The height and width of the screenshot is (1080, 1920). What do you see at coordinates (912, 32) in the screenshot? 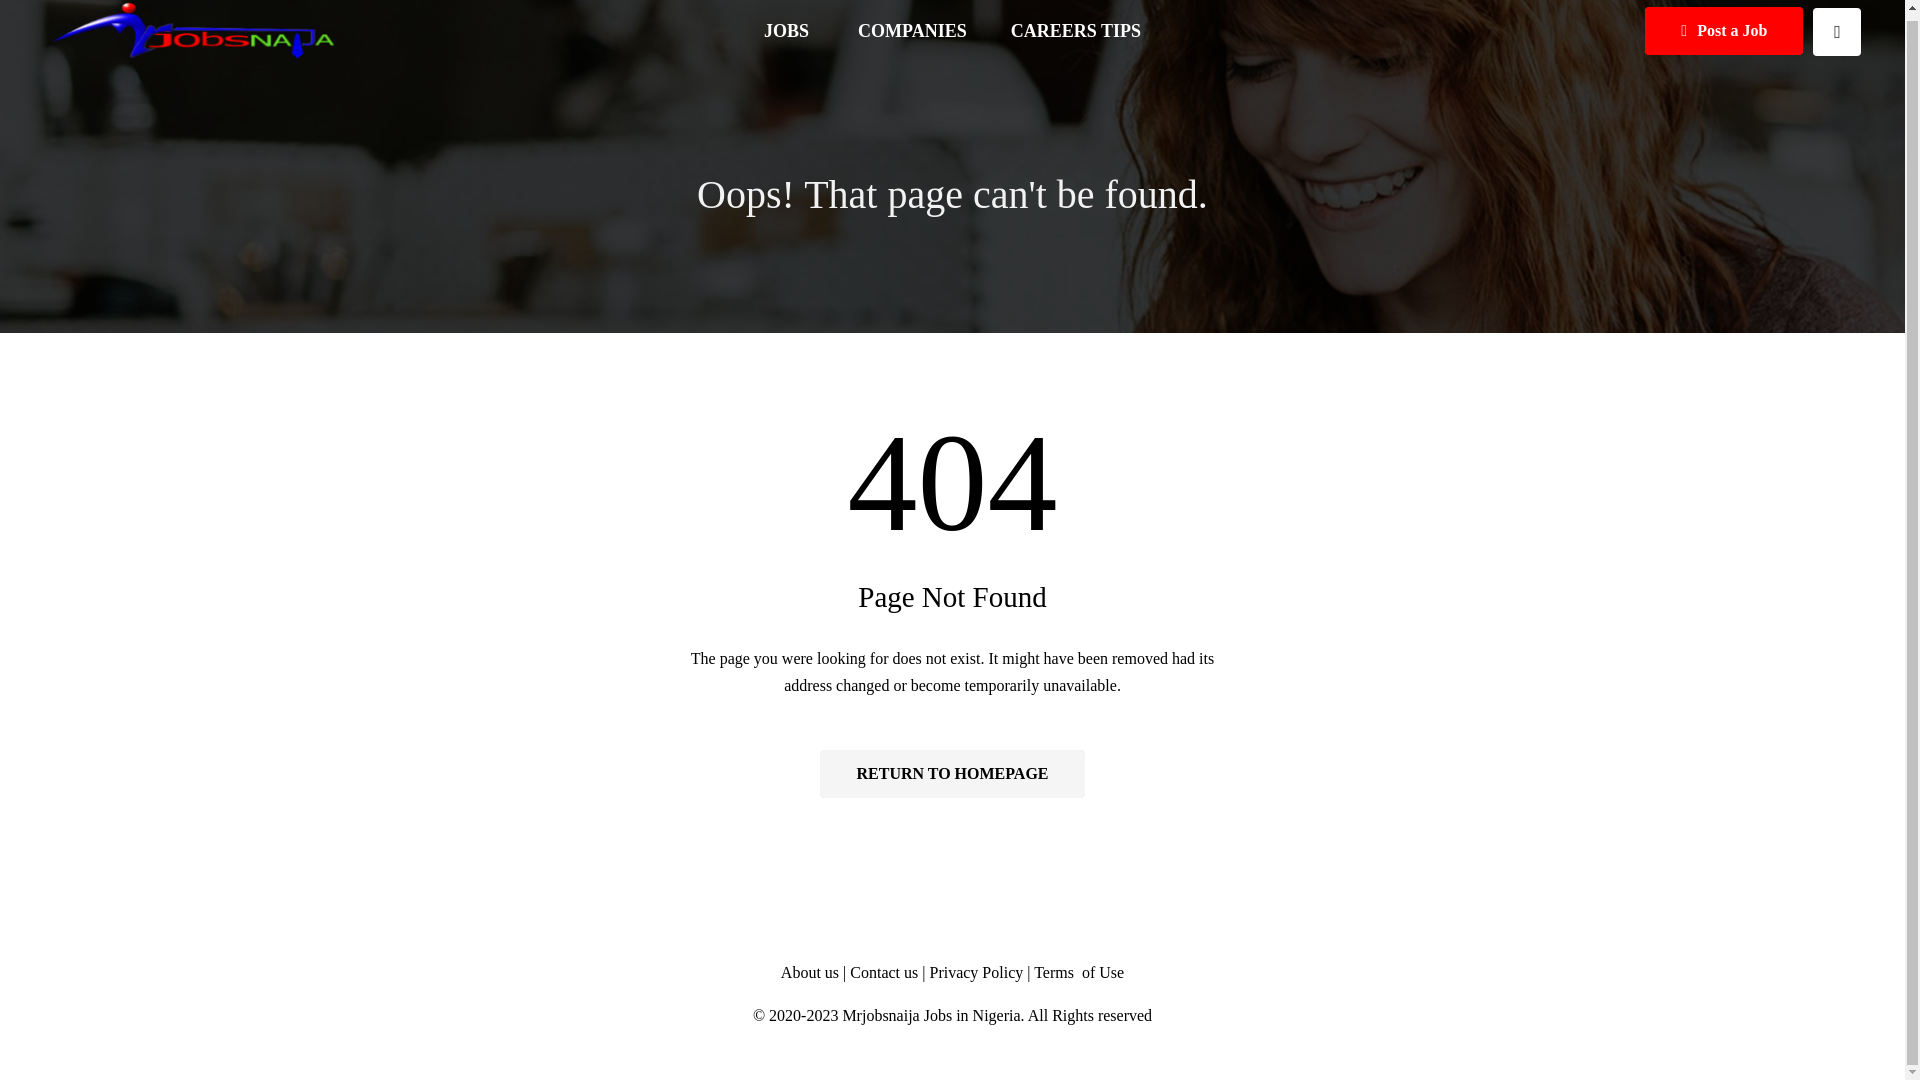
I see `COMPANIES` at bounding box center [912, 32].